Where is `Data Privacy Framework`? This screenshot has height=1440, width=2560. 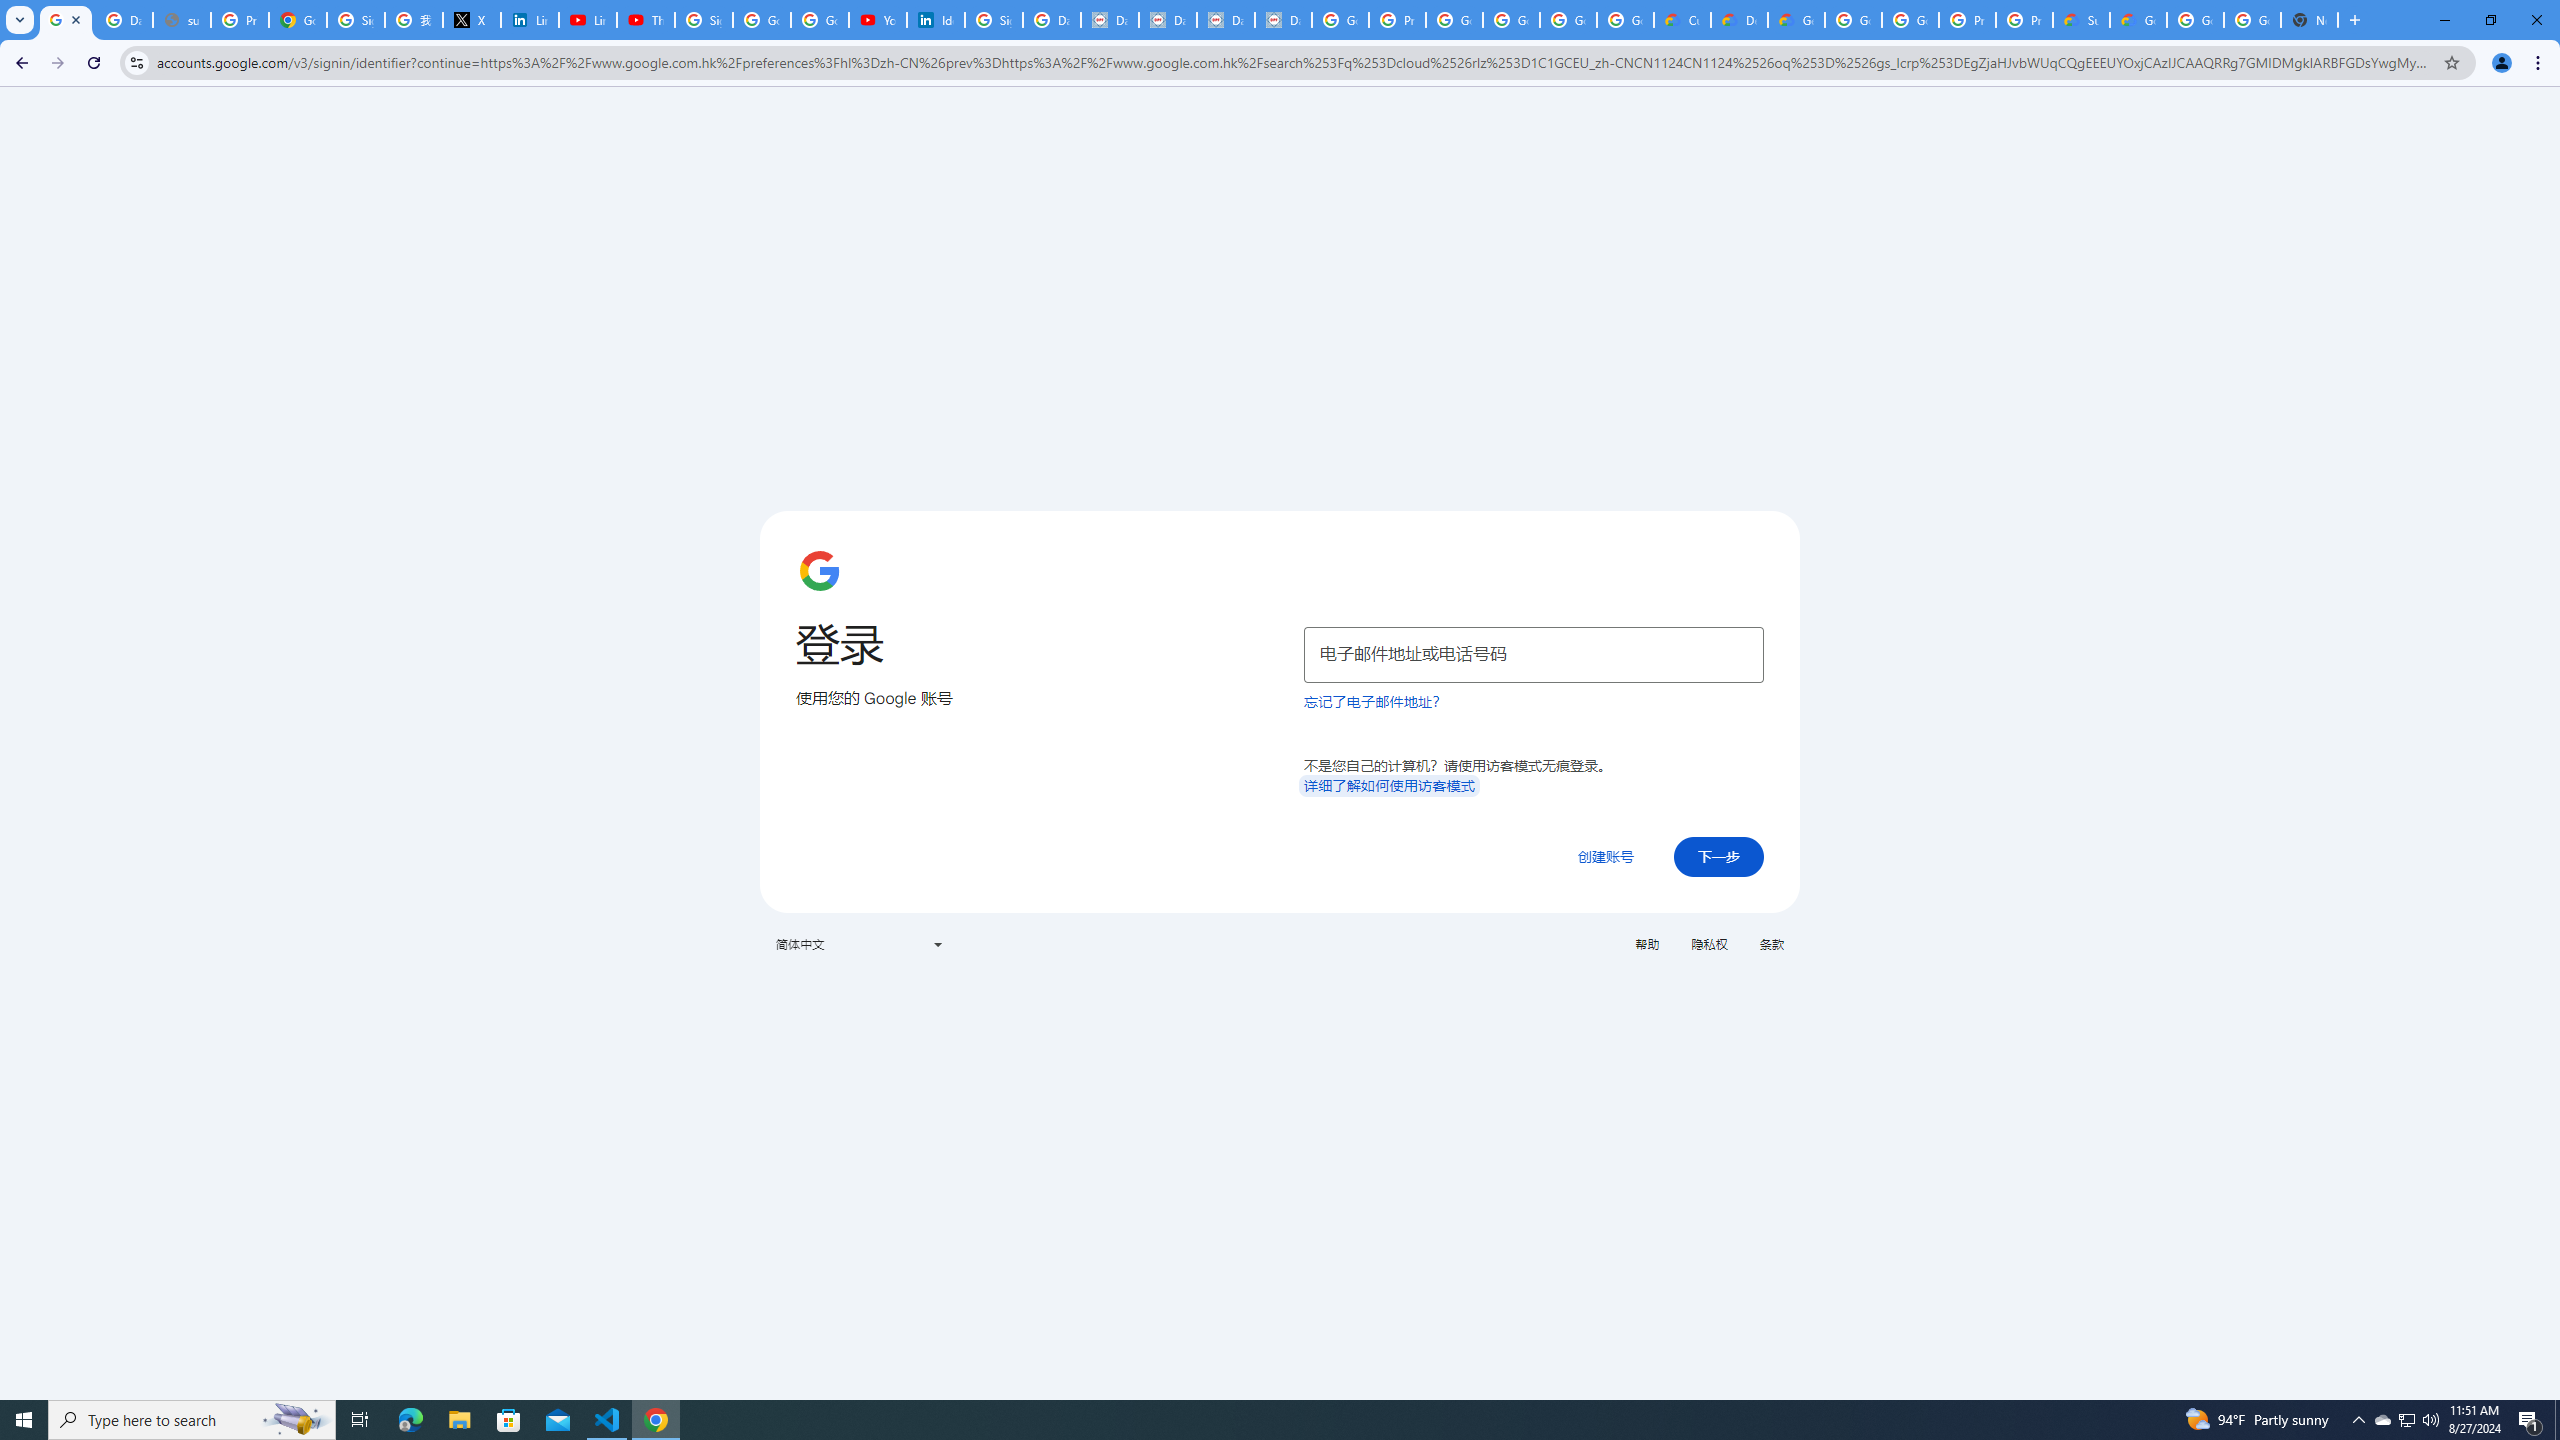
Data Privacy Framework is located at coordinates (1109, 20).